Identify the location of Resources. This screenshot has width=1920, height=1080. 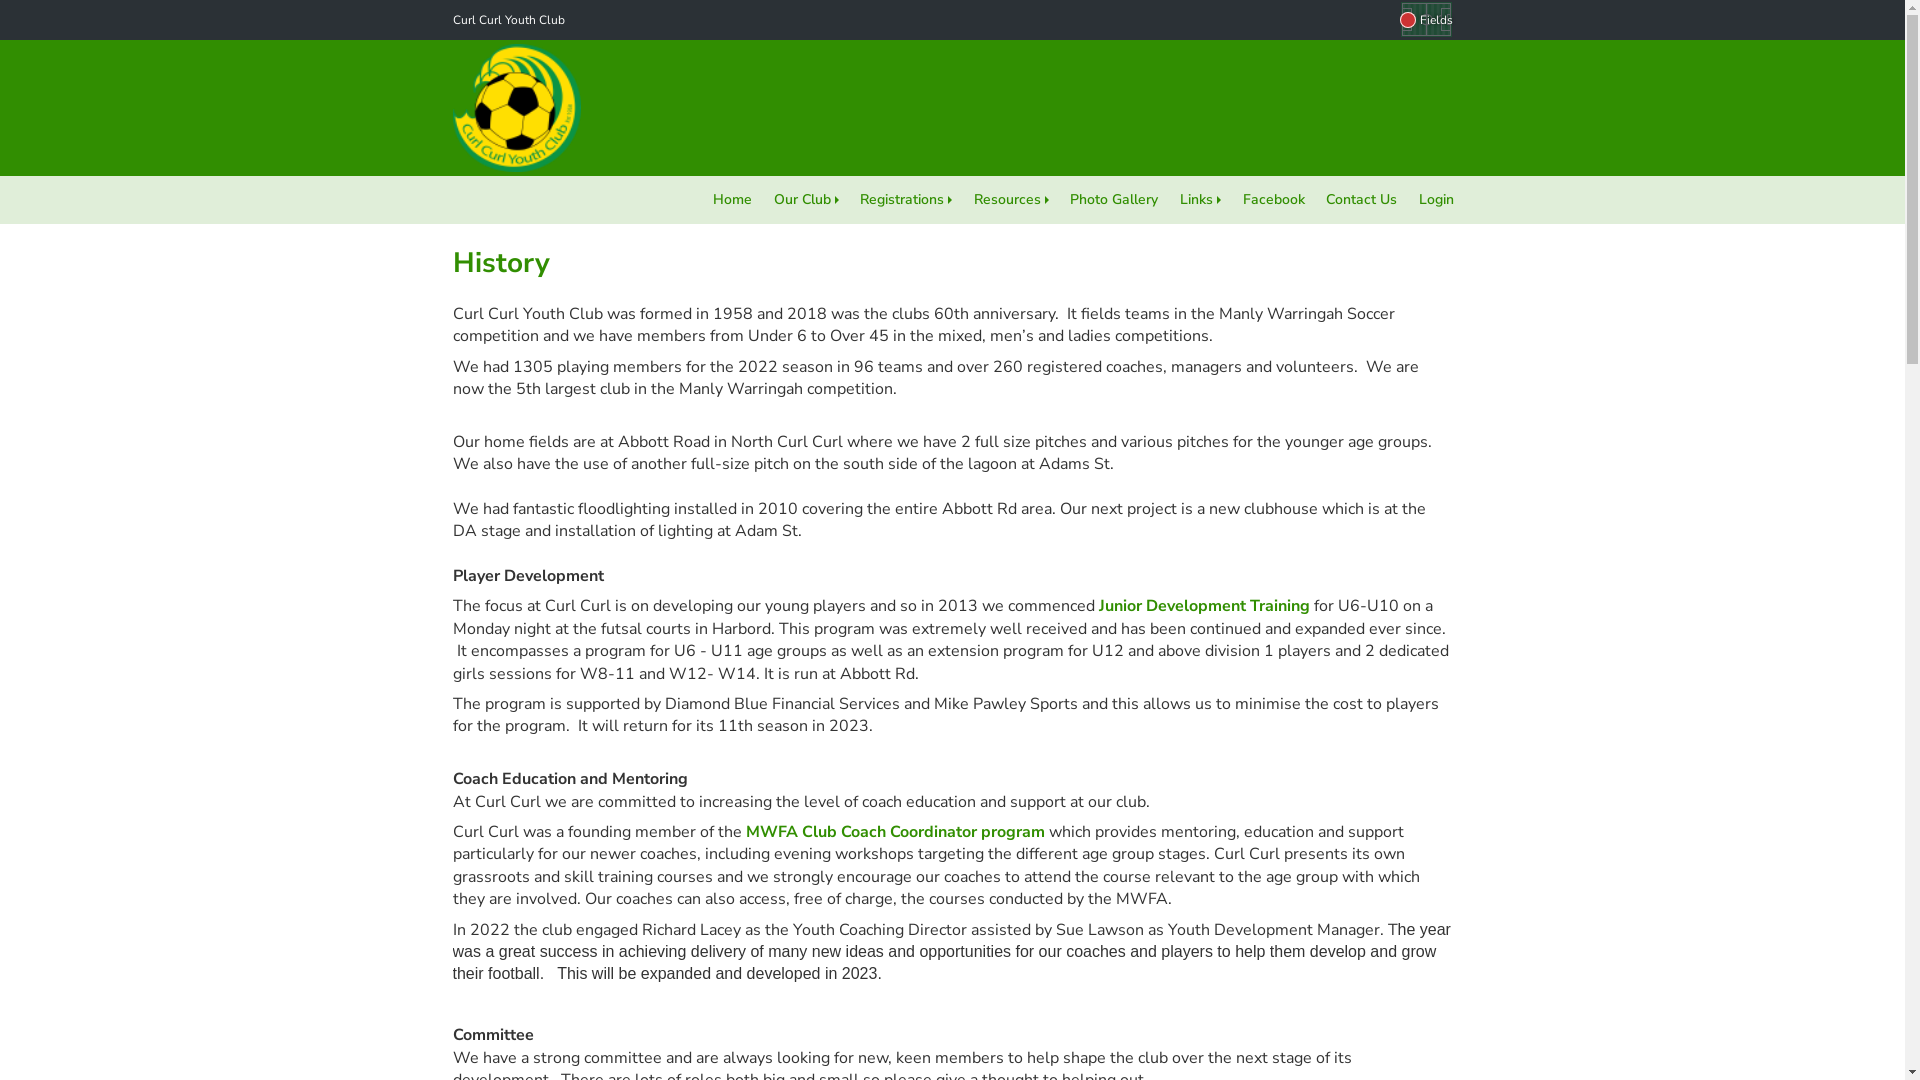
(1012, 200).